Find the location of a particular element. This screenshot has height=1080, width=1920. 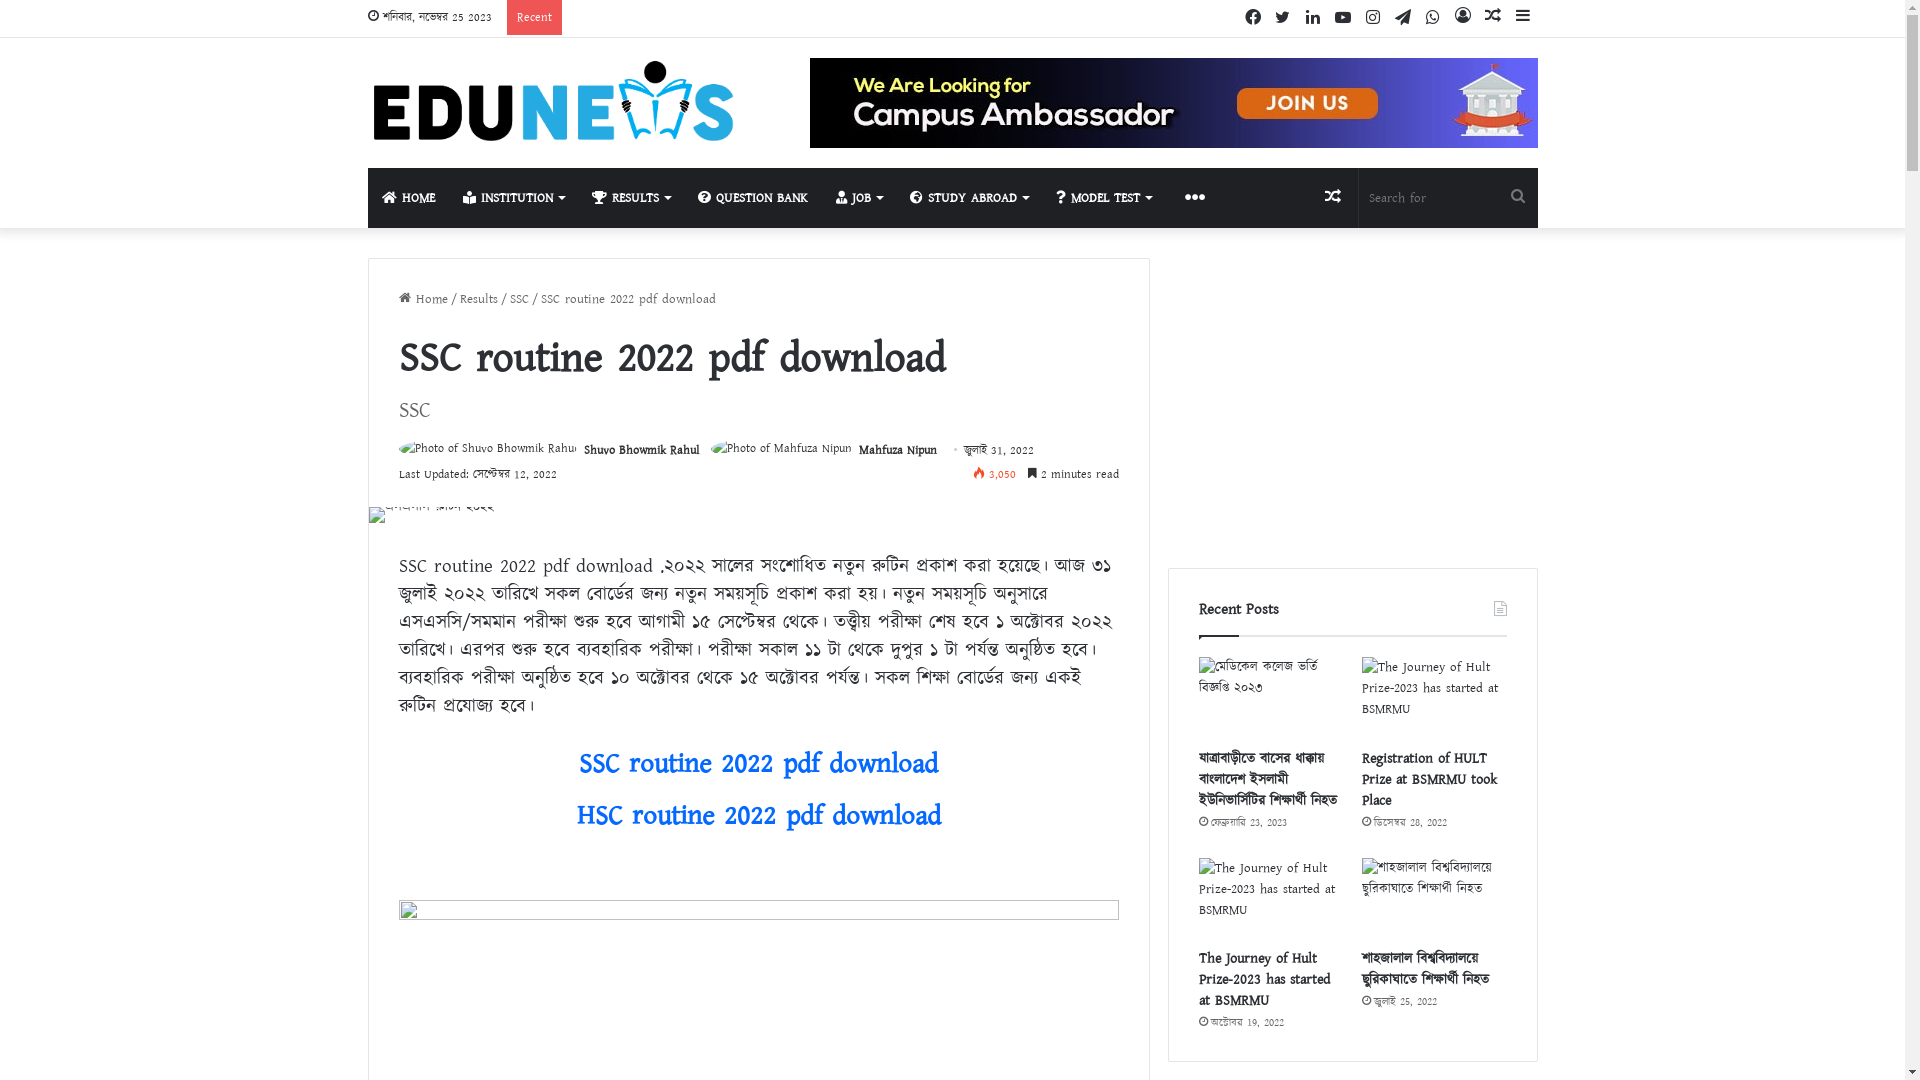

Random Article is located at coordinates (1333, 198).